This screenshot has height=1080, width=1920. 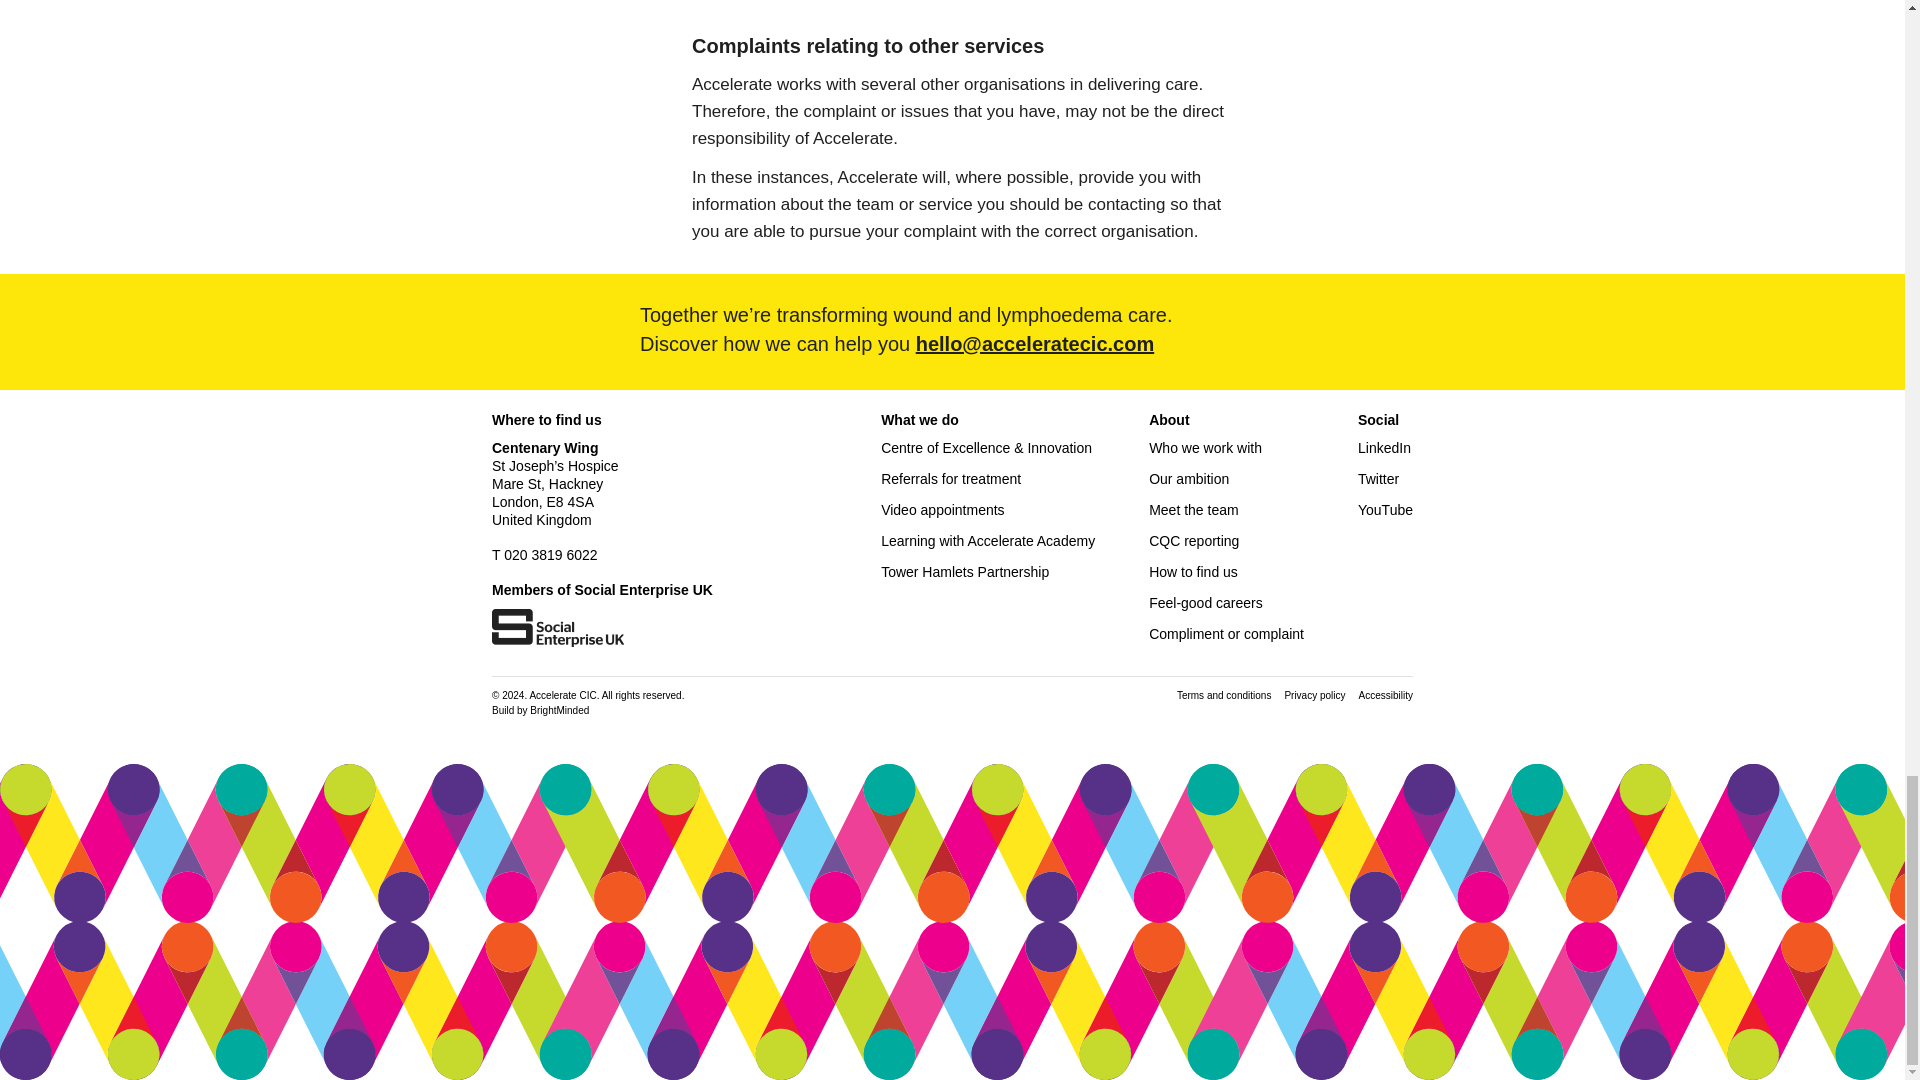 What do you see at coordinates (1384, 447) in the screenshot?
I see `LinkedIn` at bounding box center [1384, 447].